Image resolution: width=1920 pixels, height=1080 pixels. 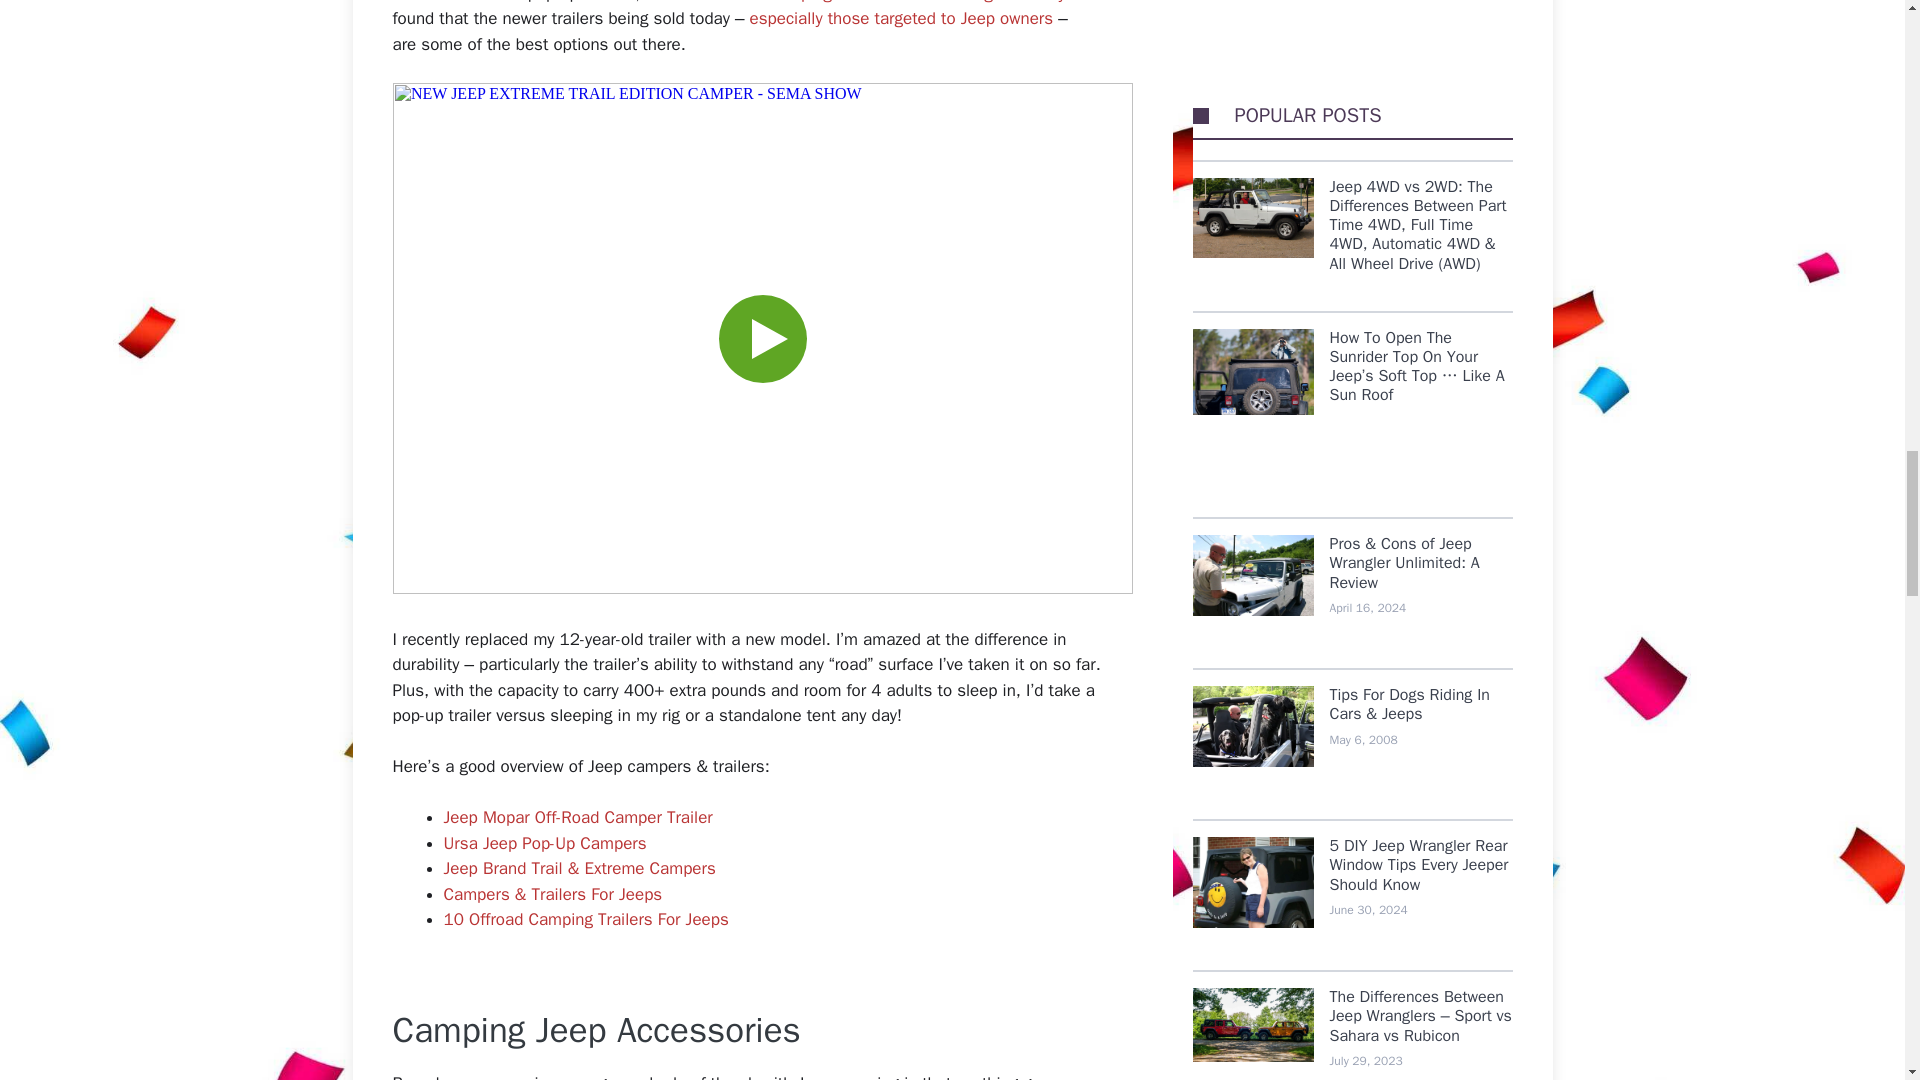 I want to click on Ursa Jeep Pop-Up Campers, so click(x=545, y=843).